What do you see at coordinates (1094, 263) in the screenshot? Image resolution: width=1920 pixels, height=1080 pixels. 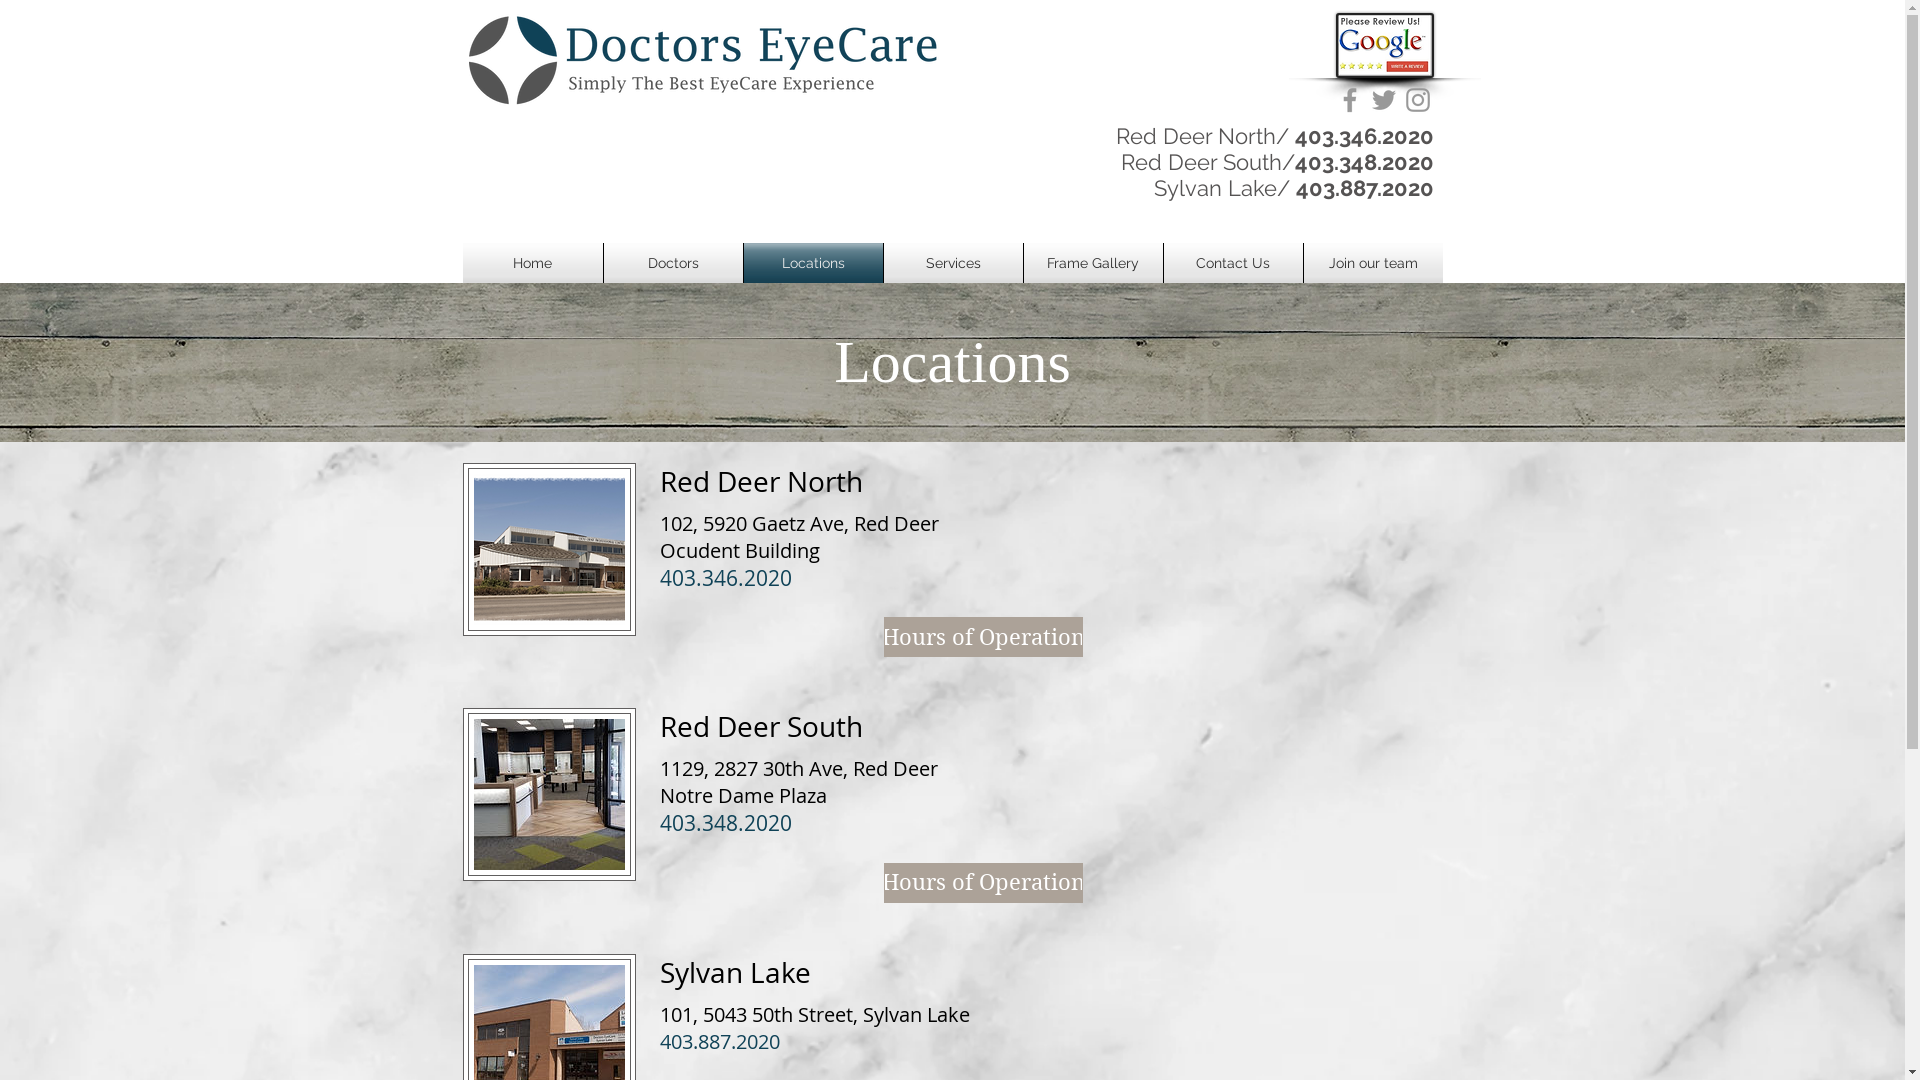 I see `Frame Gallery` at bounding box center [1094, 263].